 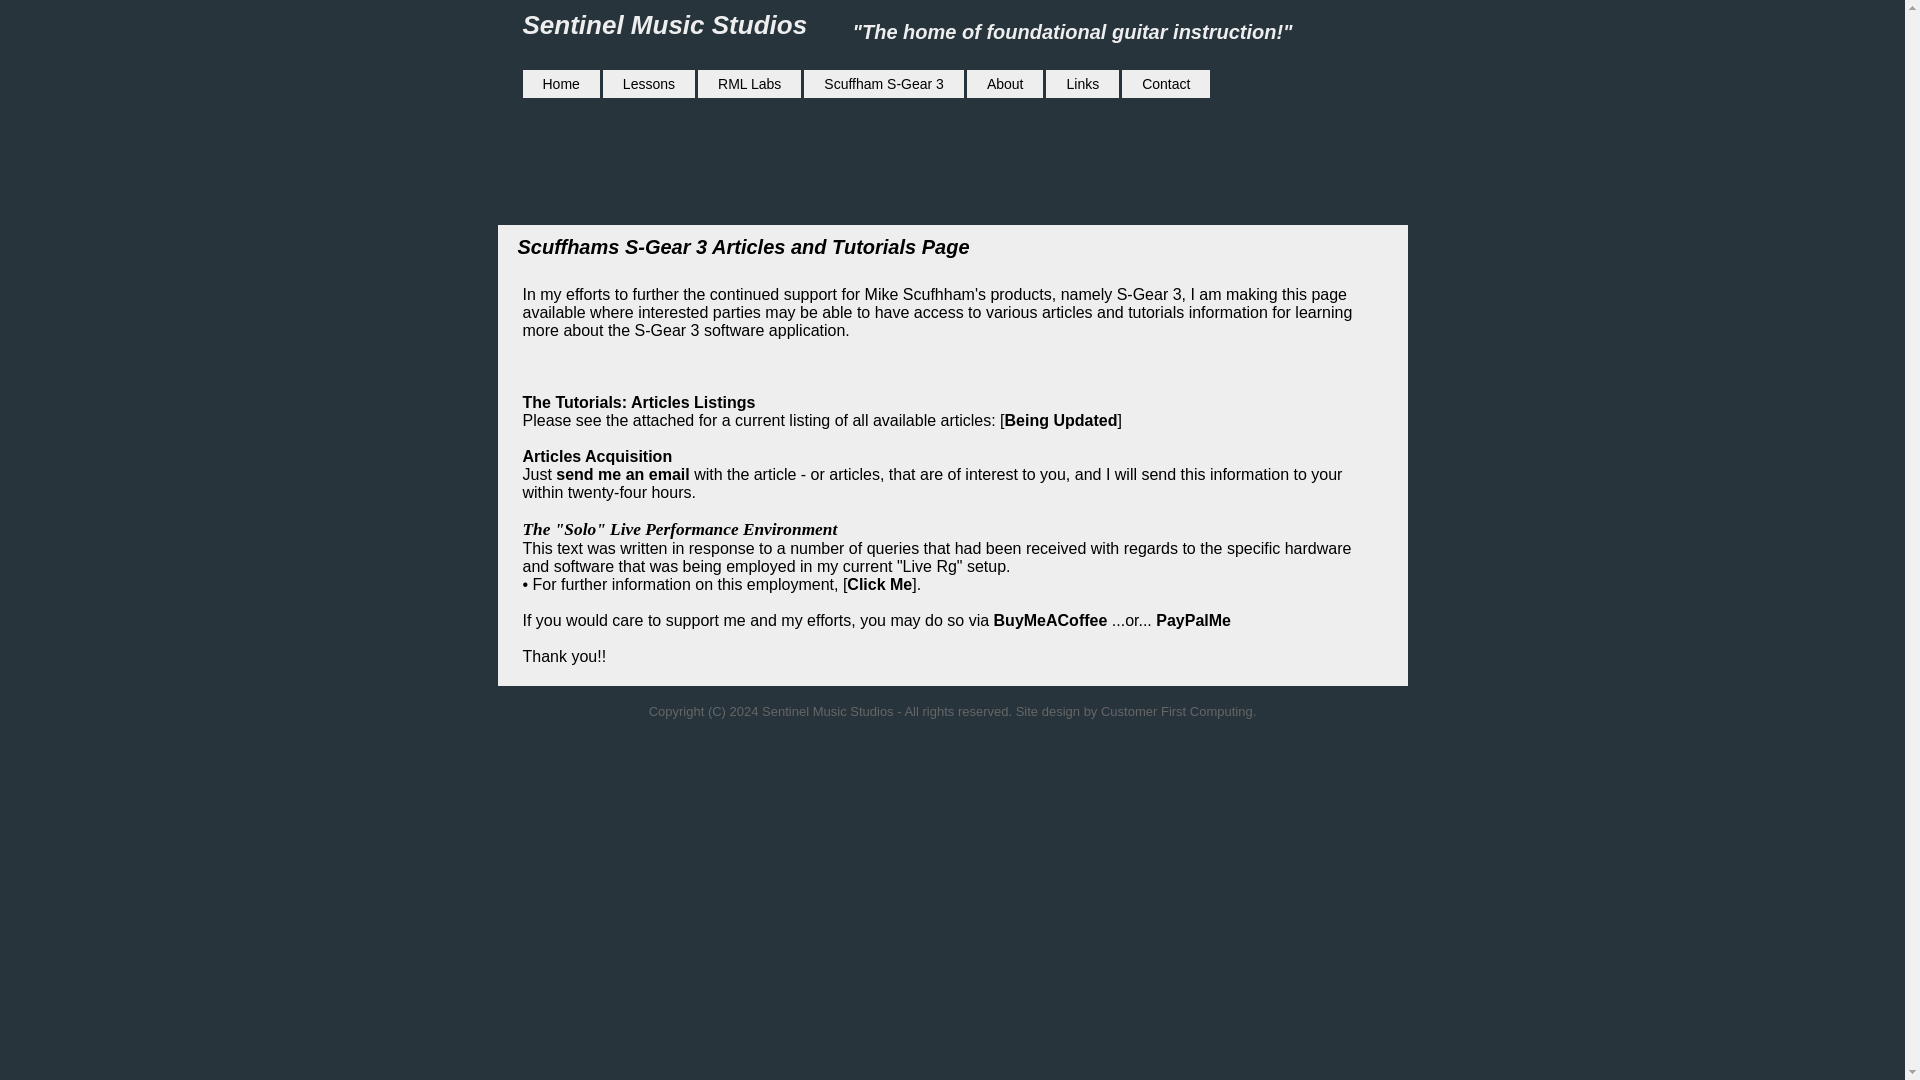 I want to click on Scuffham S-Gear 3, so click(x=884, y=84).